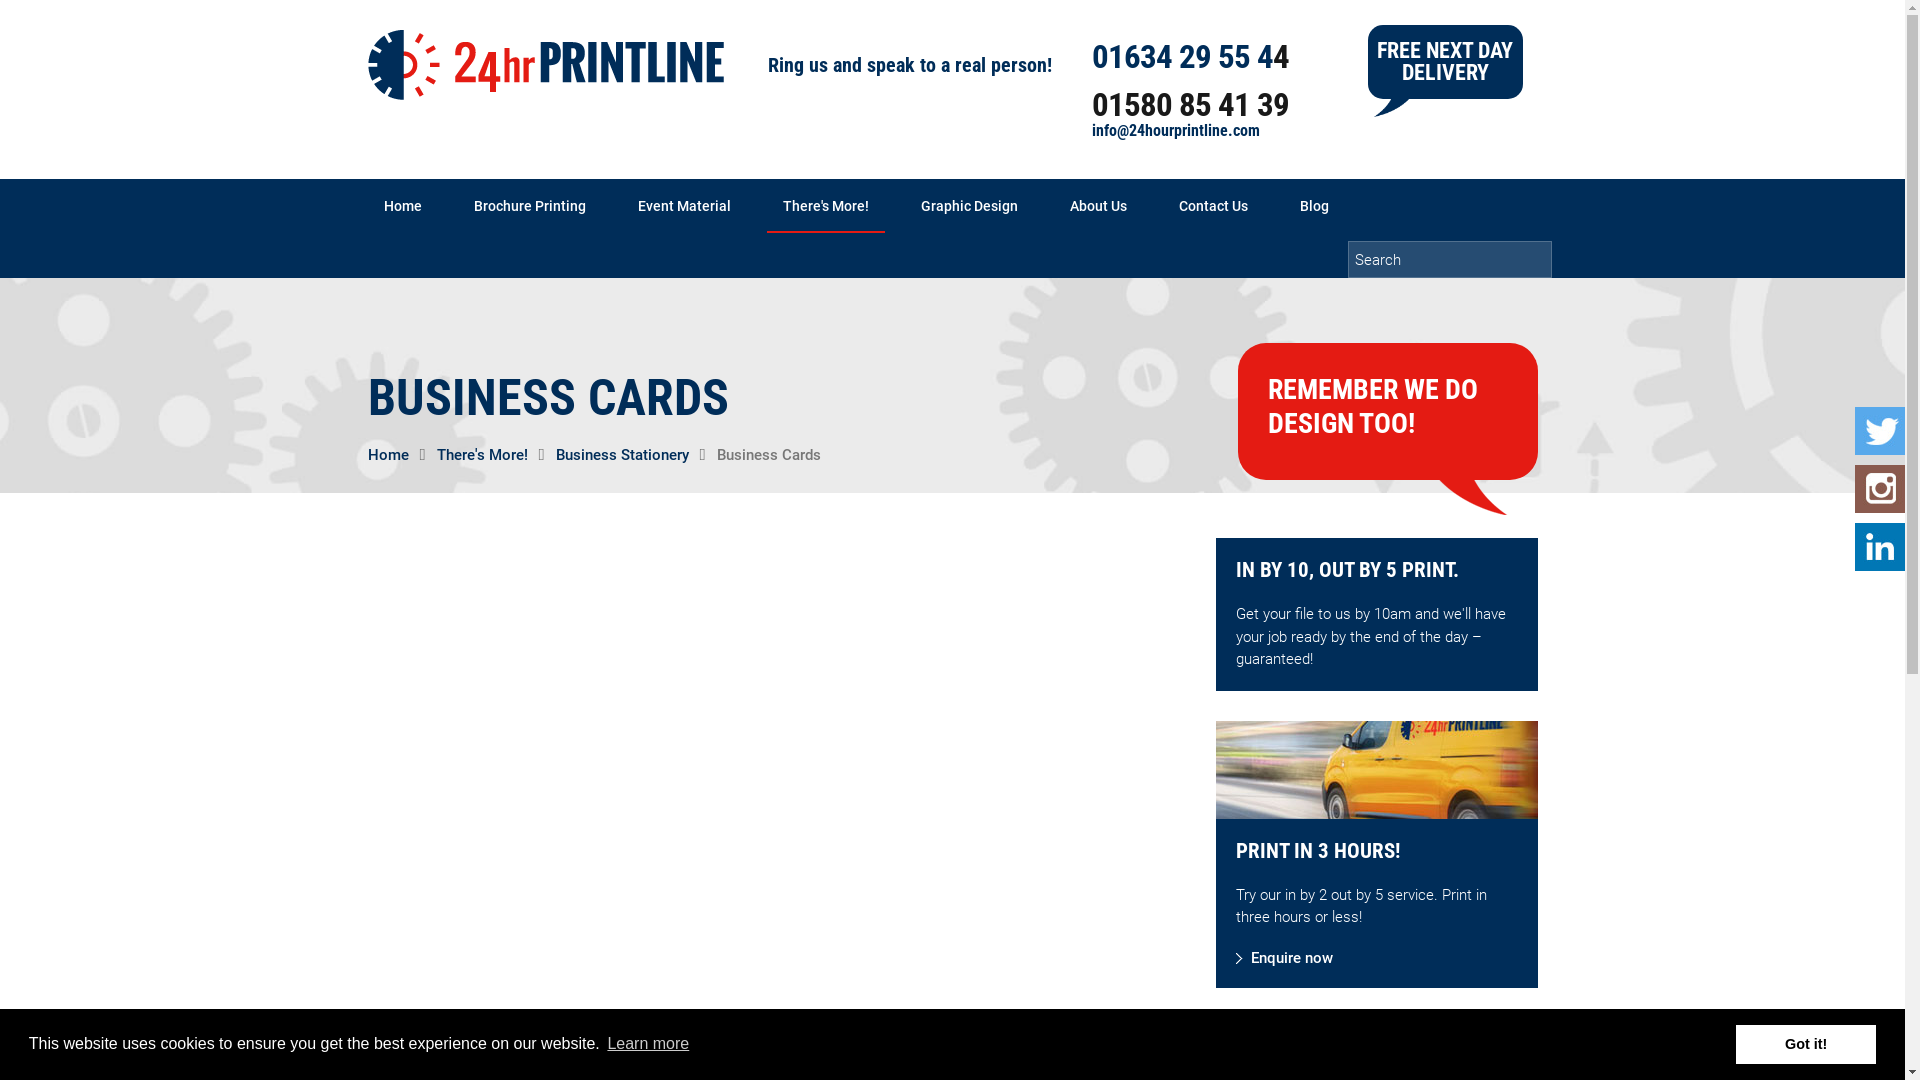 The height and width of the screenshot is (1080, 1920). I want to click on 24 hour Printline, so click(546, 65).